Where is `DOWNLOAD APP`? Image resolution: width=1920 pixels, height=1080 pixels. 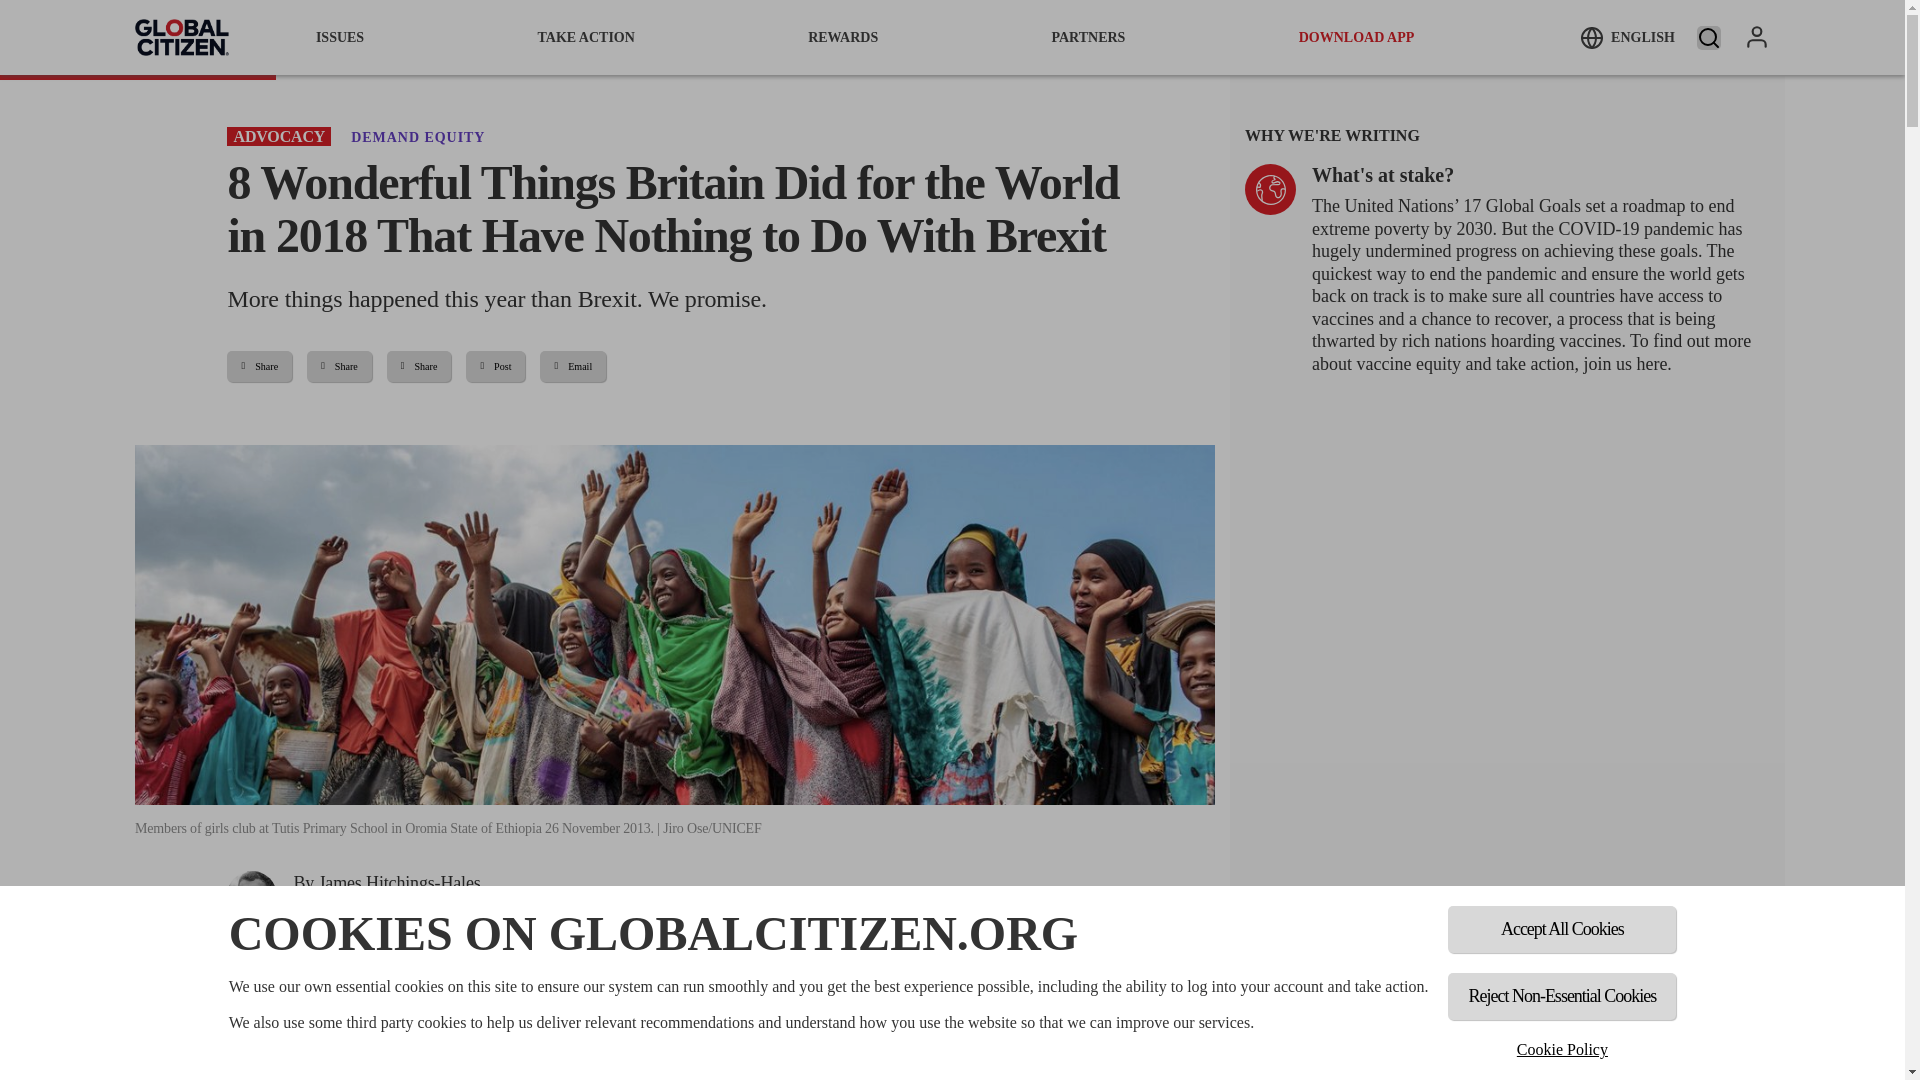 DOWNLOAD APP is located at coordinates (1357, 37).